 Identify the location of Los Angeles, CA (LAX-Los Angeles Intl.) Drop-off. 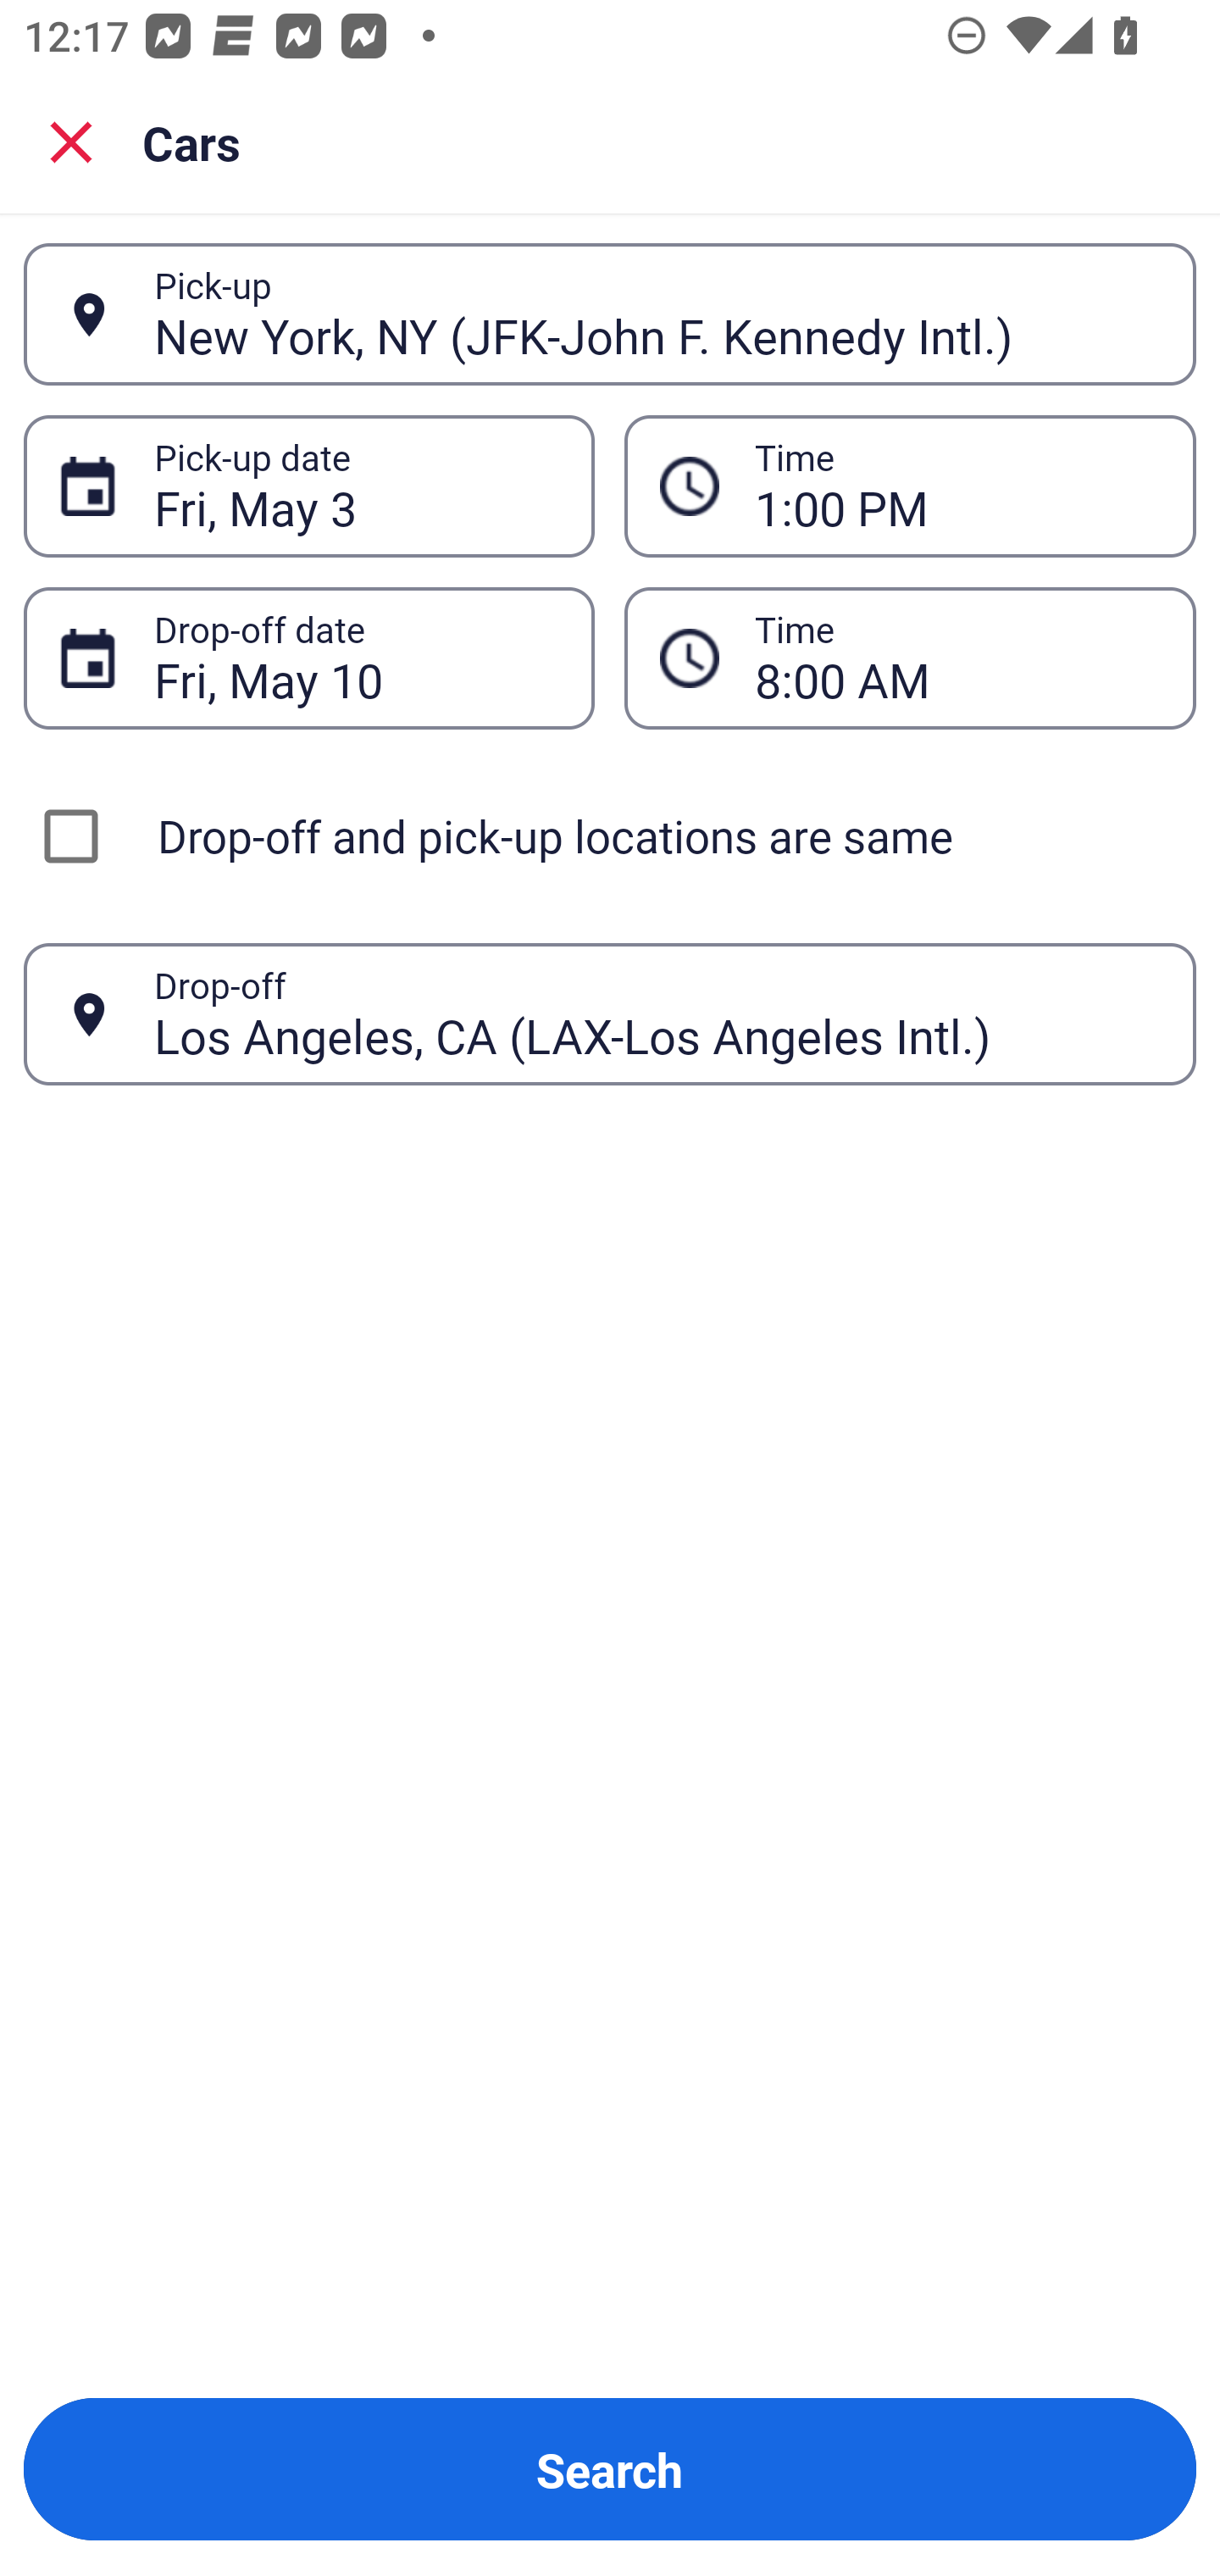
(610, 1013).